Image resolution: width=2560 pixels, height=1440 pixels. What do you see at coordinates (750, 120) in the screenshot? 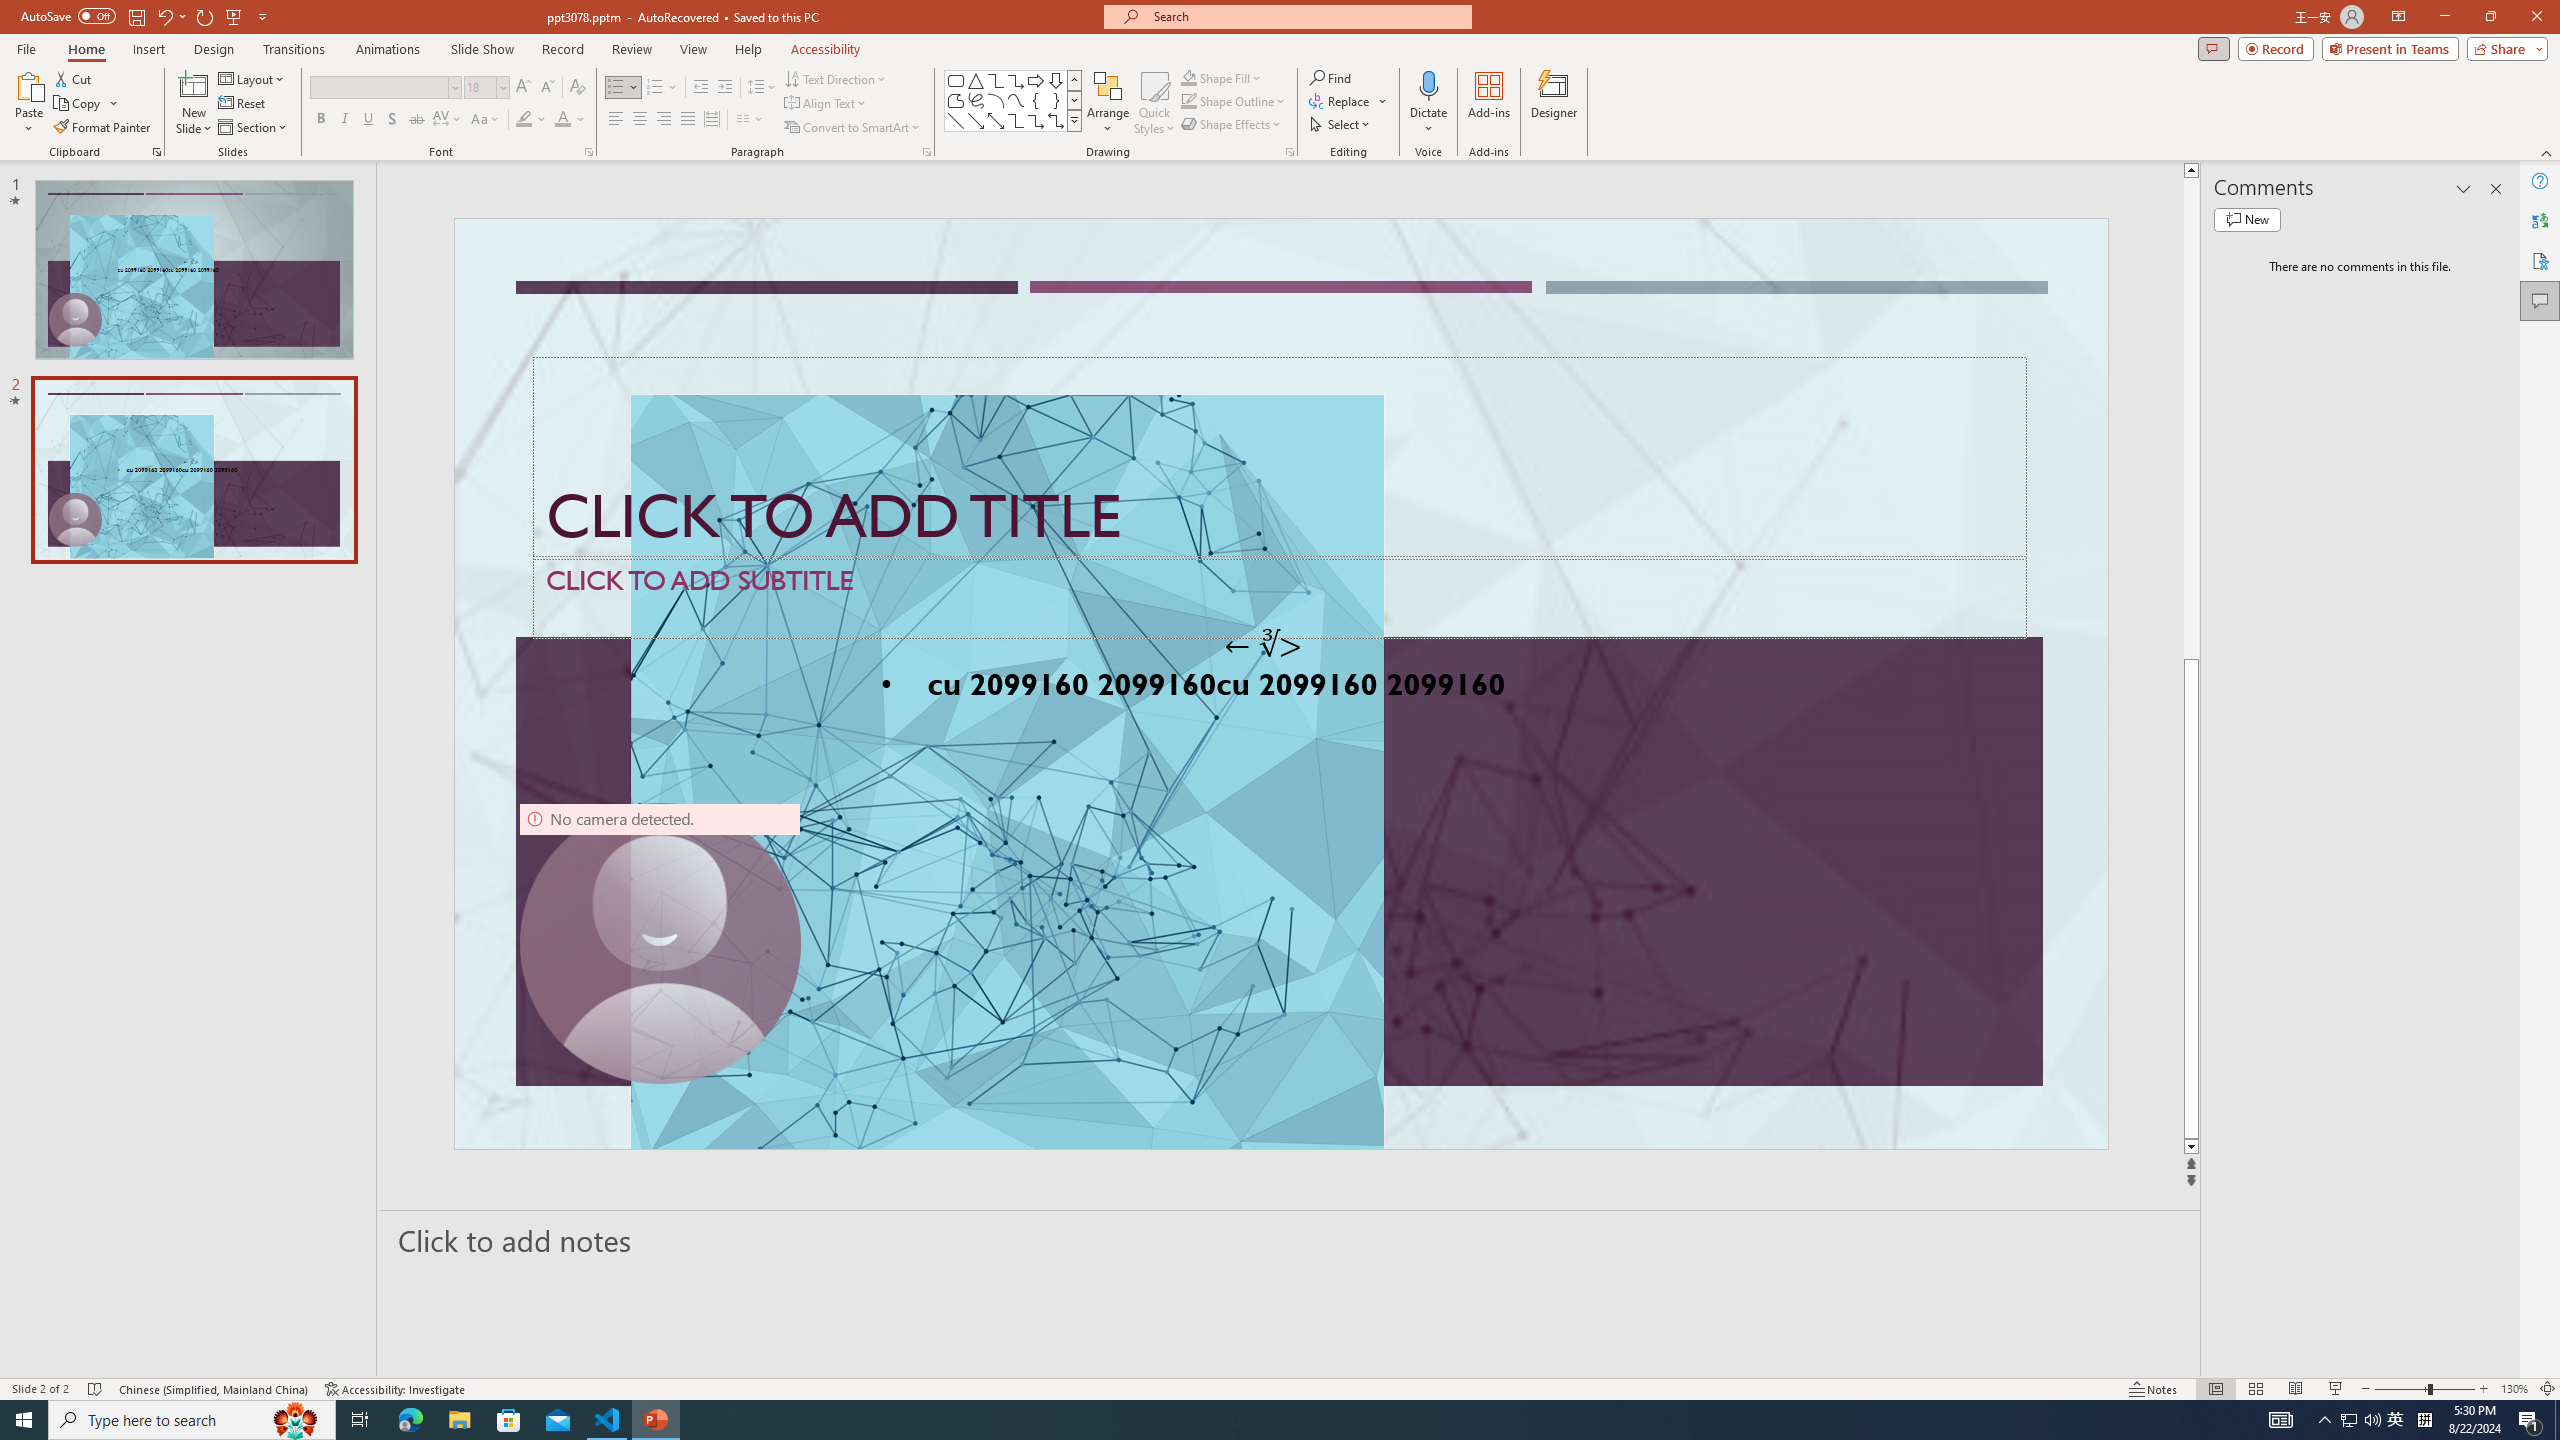
I see `Columns` at bounding box center [750, 120].